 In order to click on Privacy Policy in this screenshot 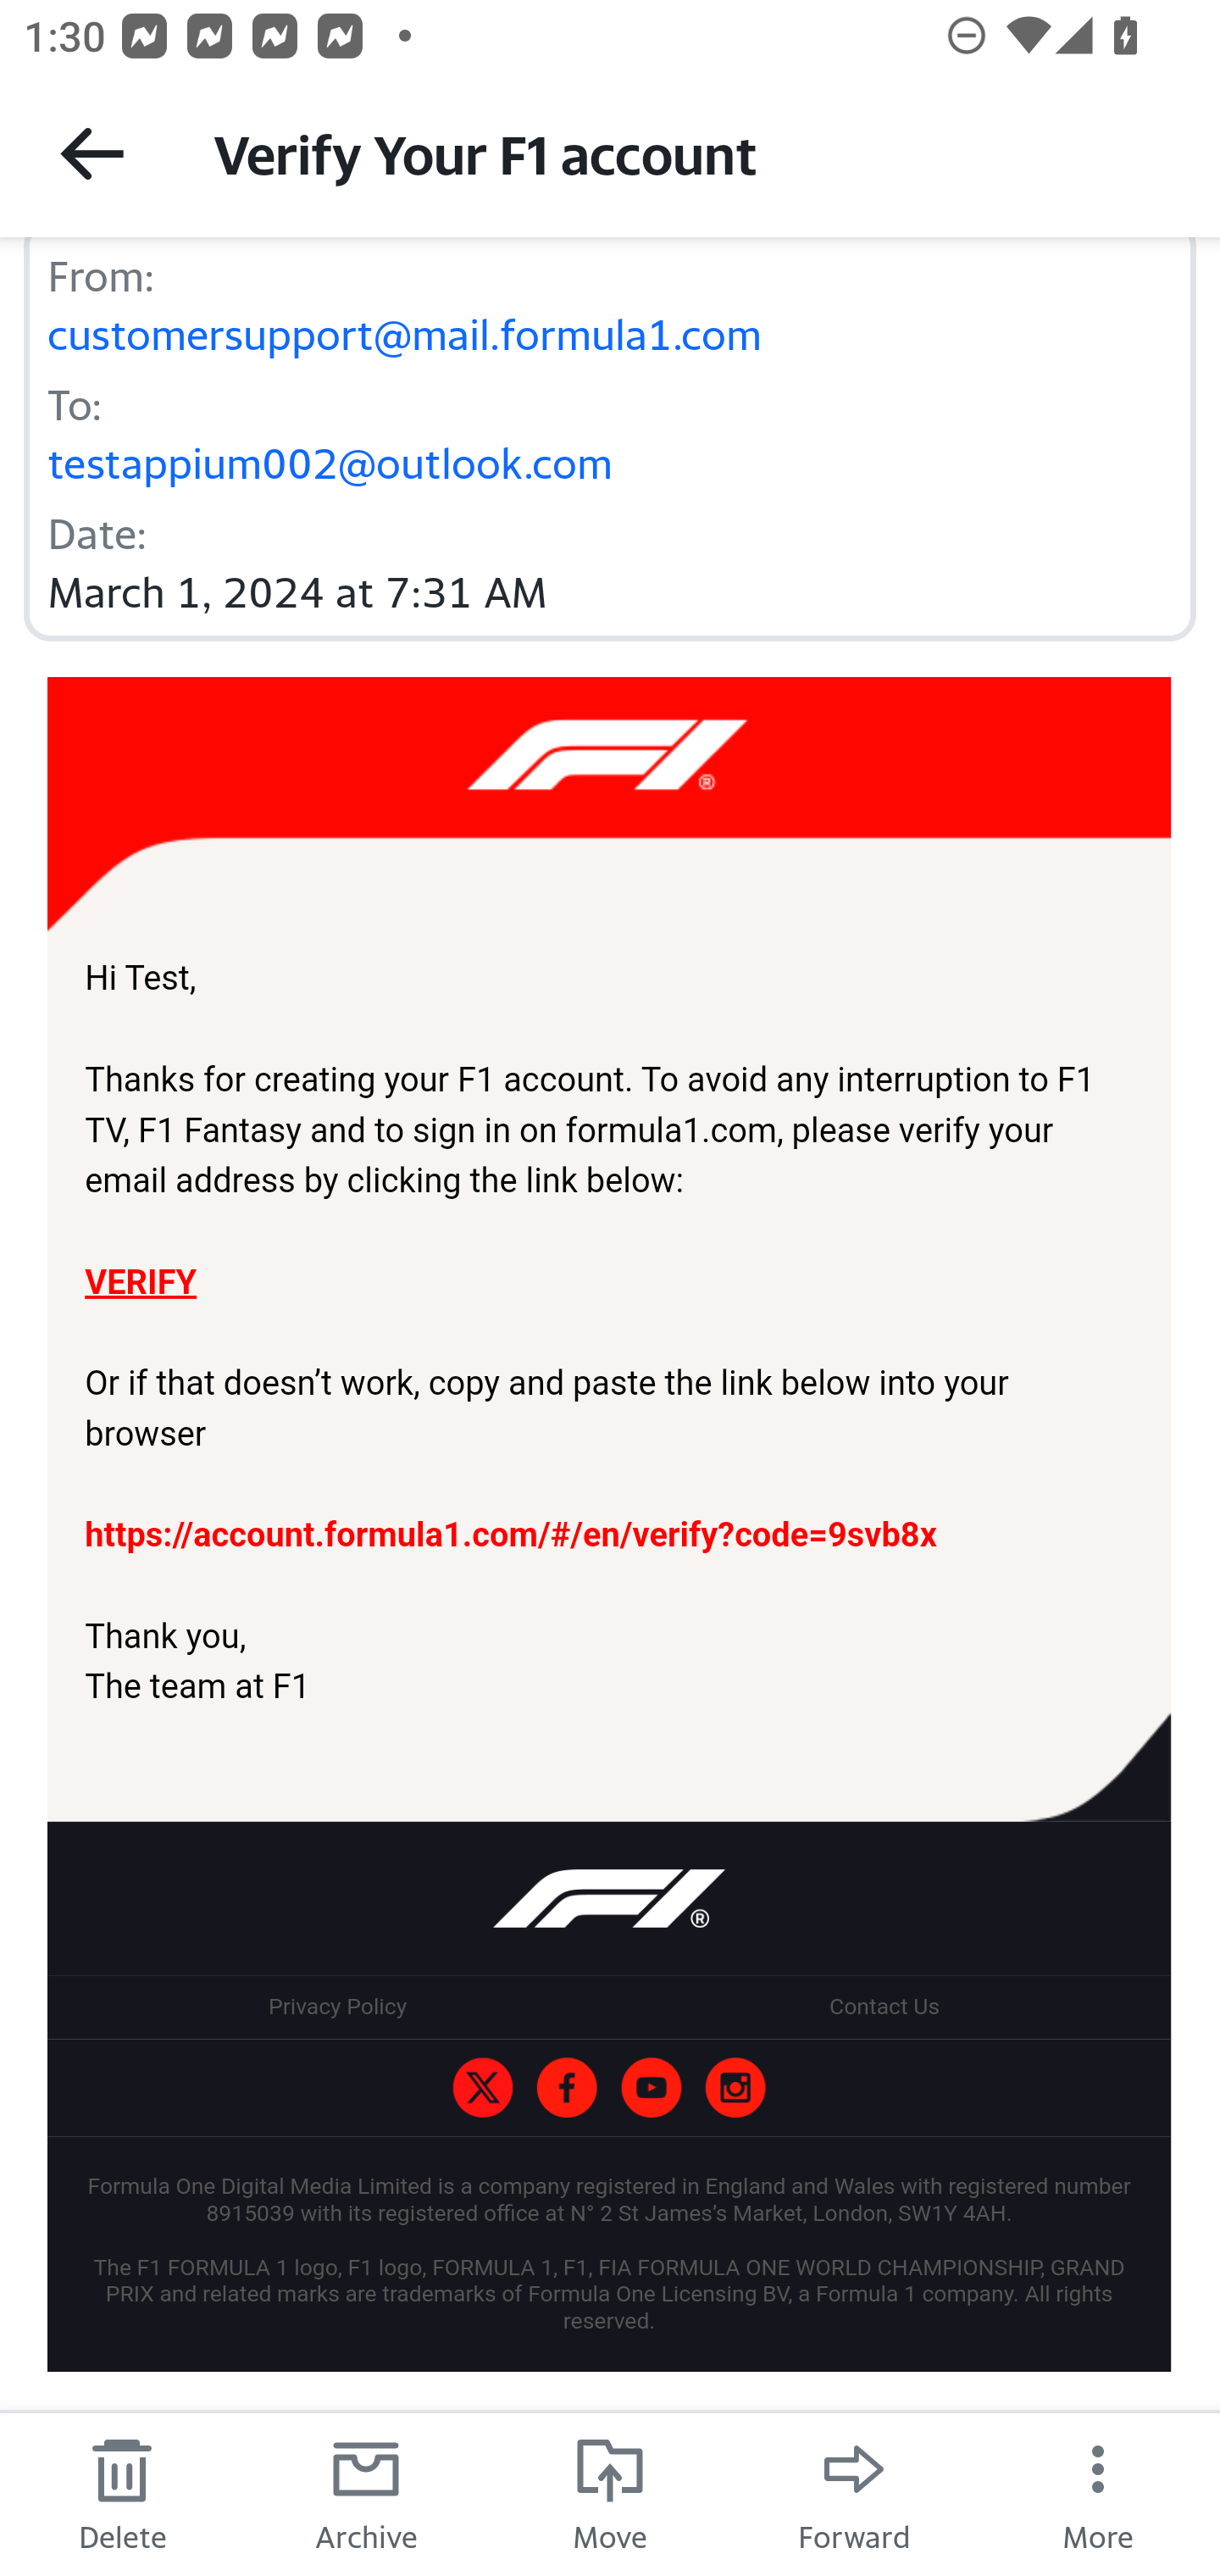, I will do `click(337, 2007)`.